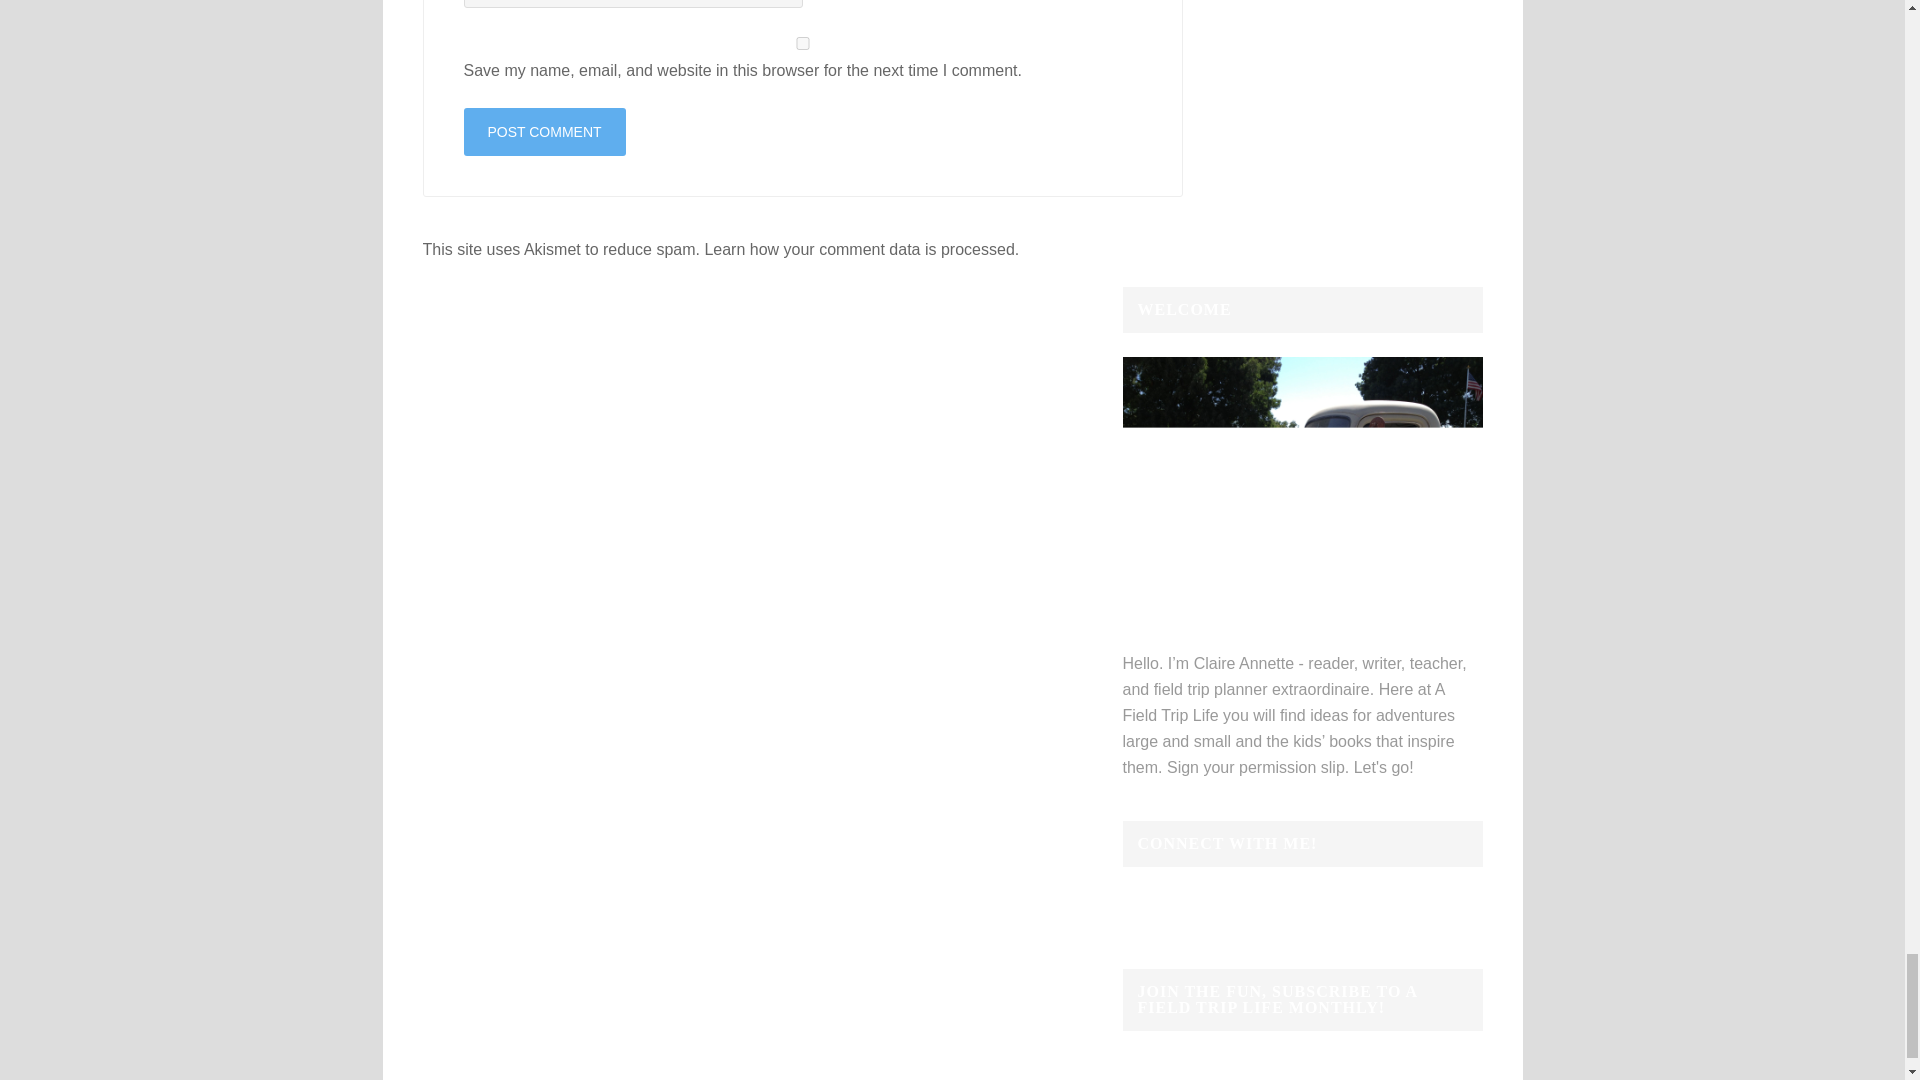  What do you see at coordinates (803, 42) in the screenshot?
I see `yes` at bounding box center [803, 42].